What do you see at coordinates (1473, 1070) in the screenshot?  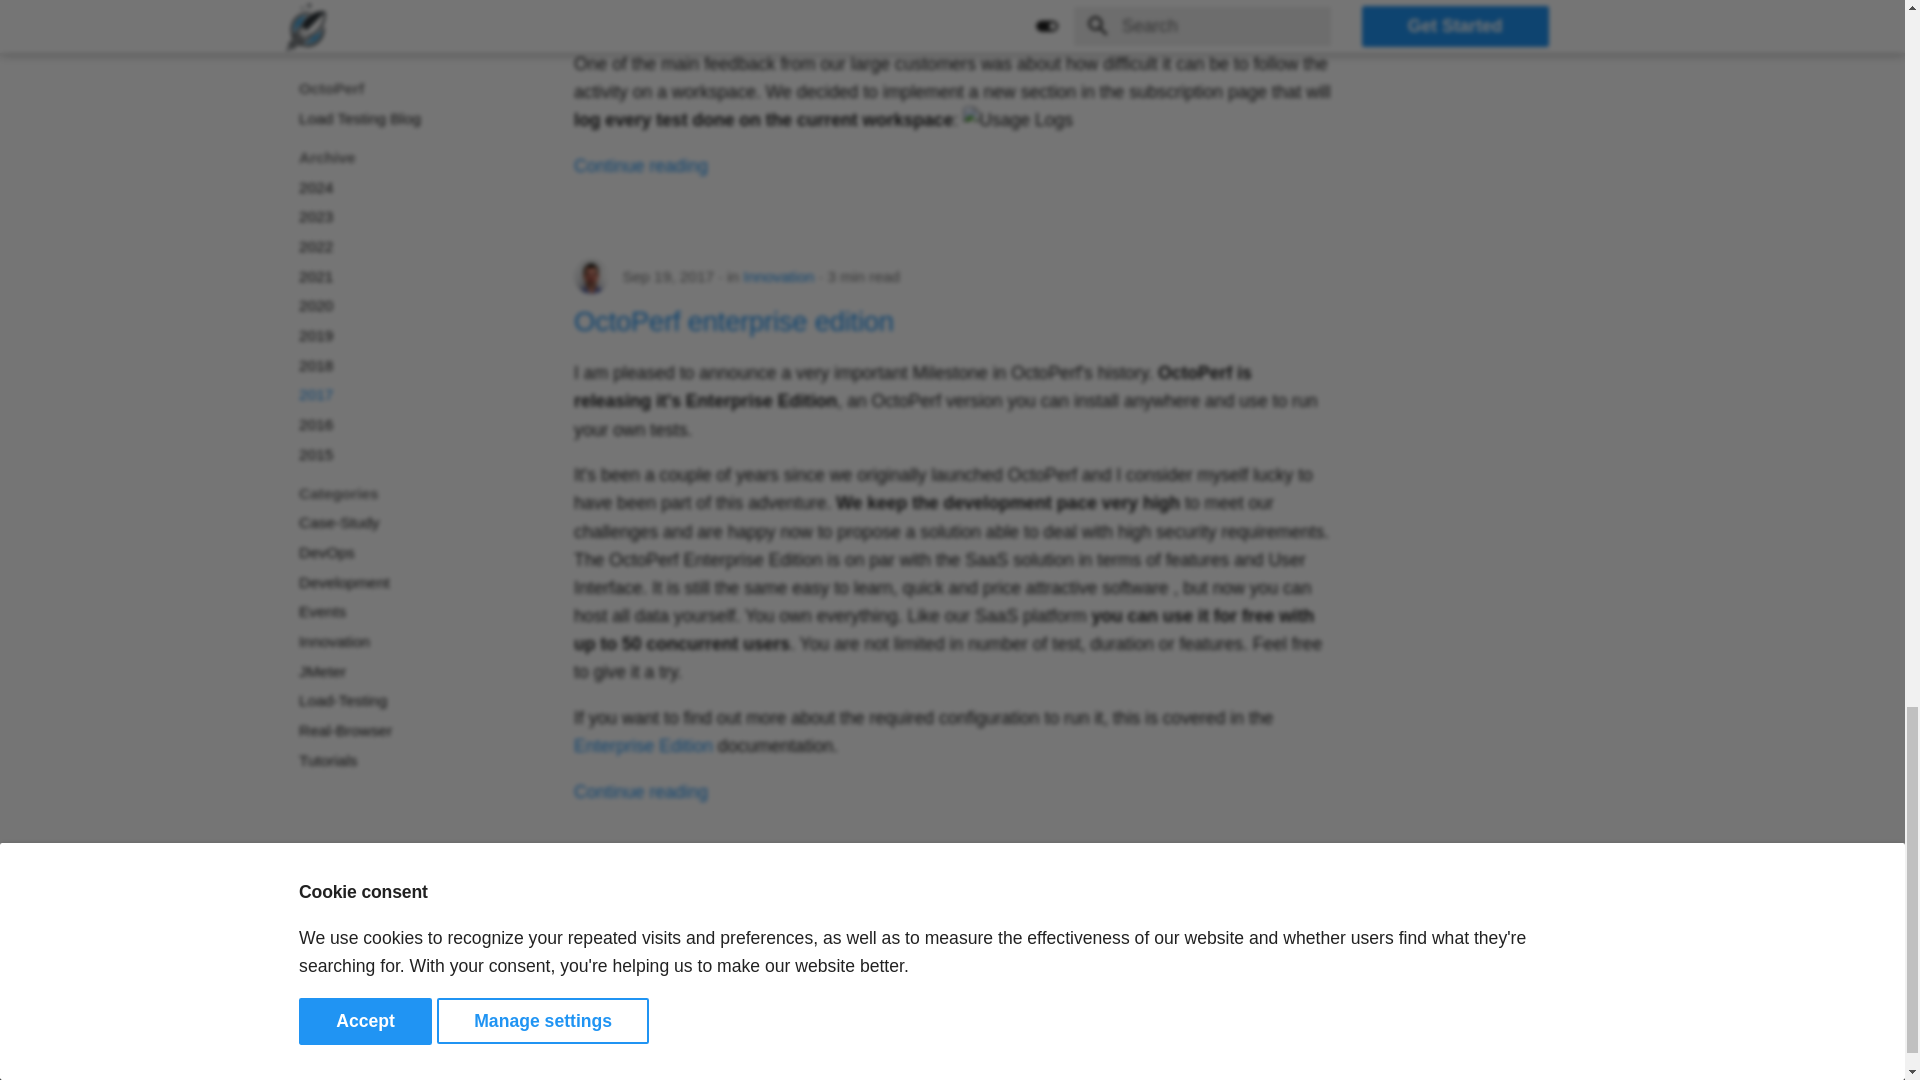 I see `OctoPerf on Linked'In` at bounding box center [1473, 1070].